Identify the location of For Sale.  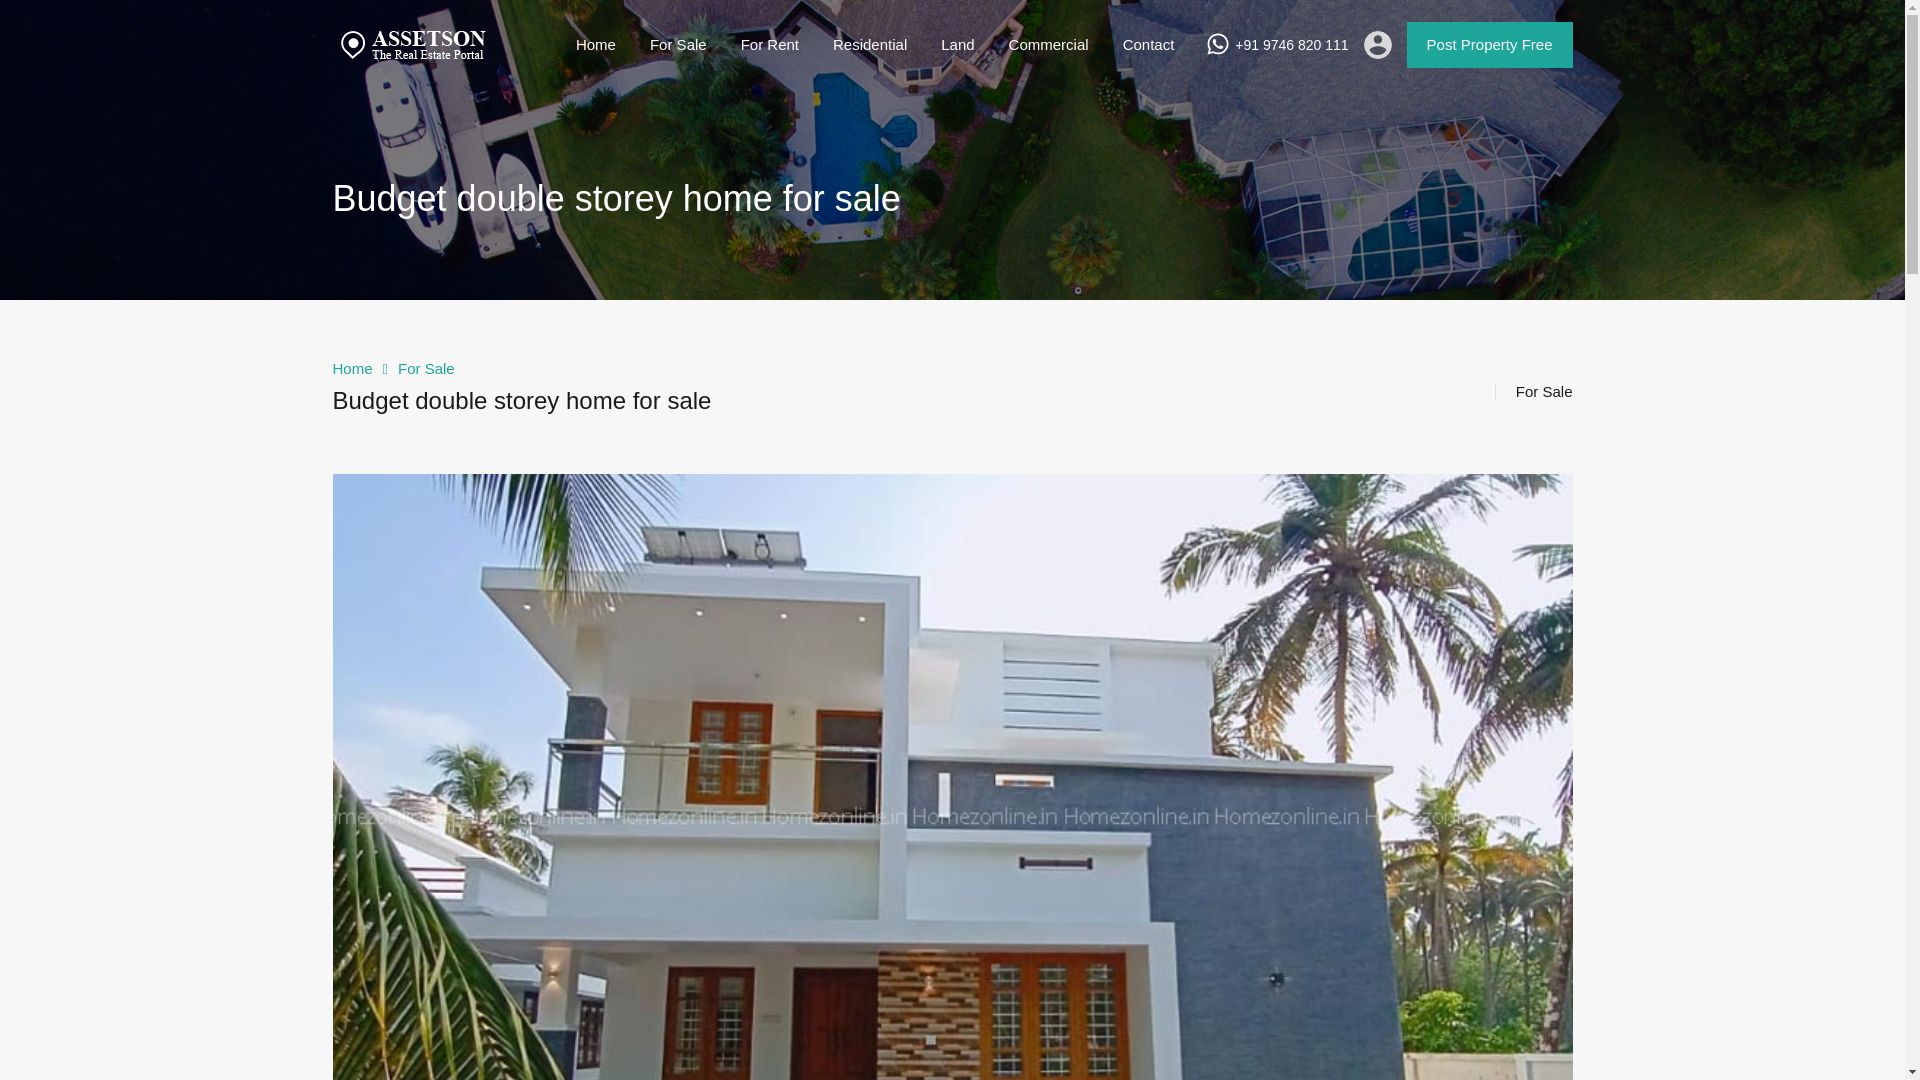
(678, 45).